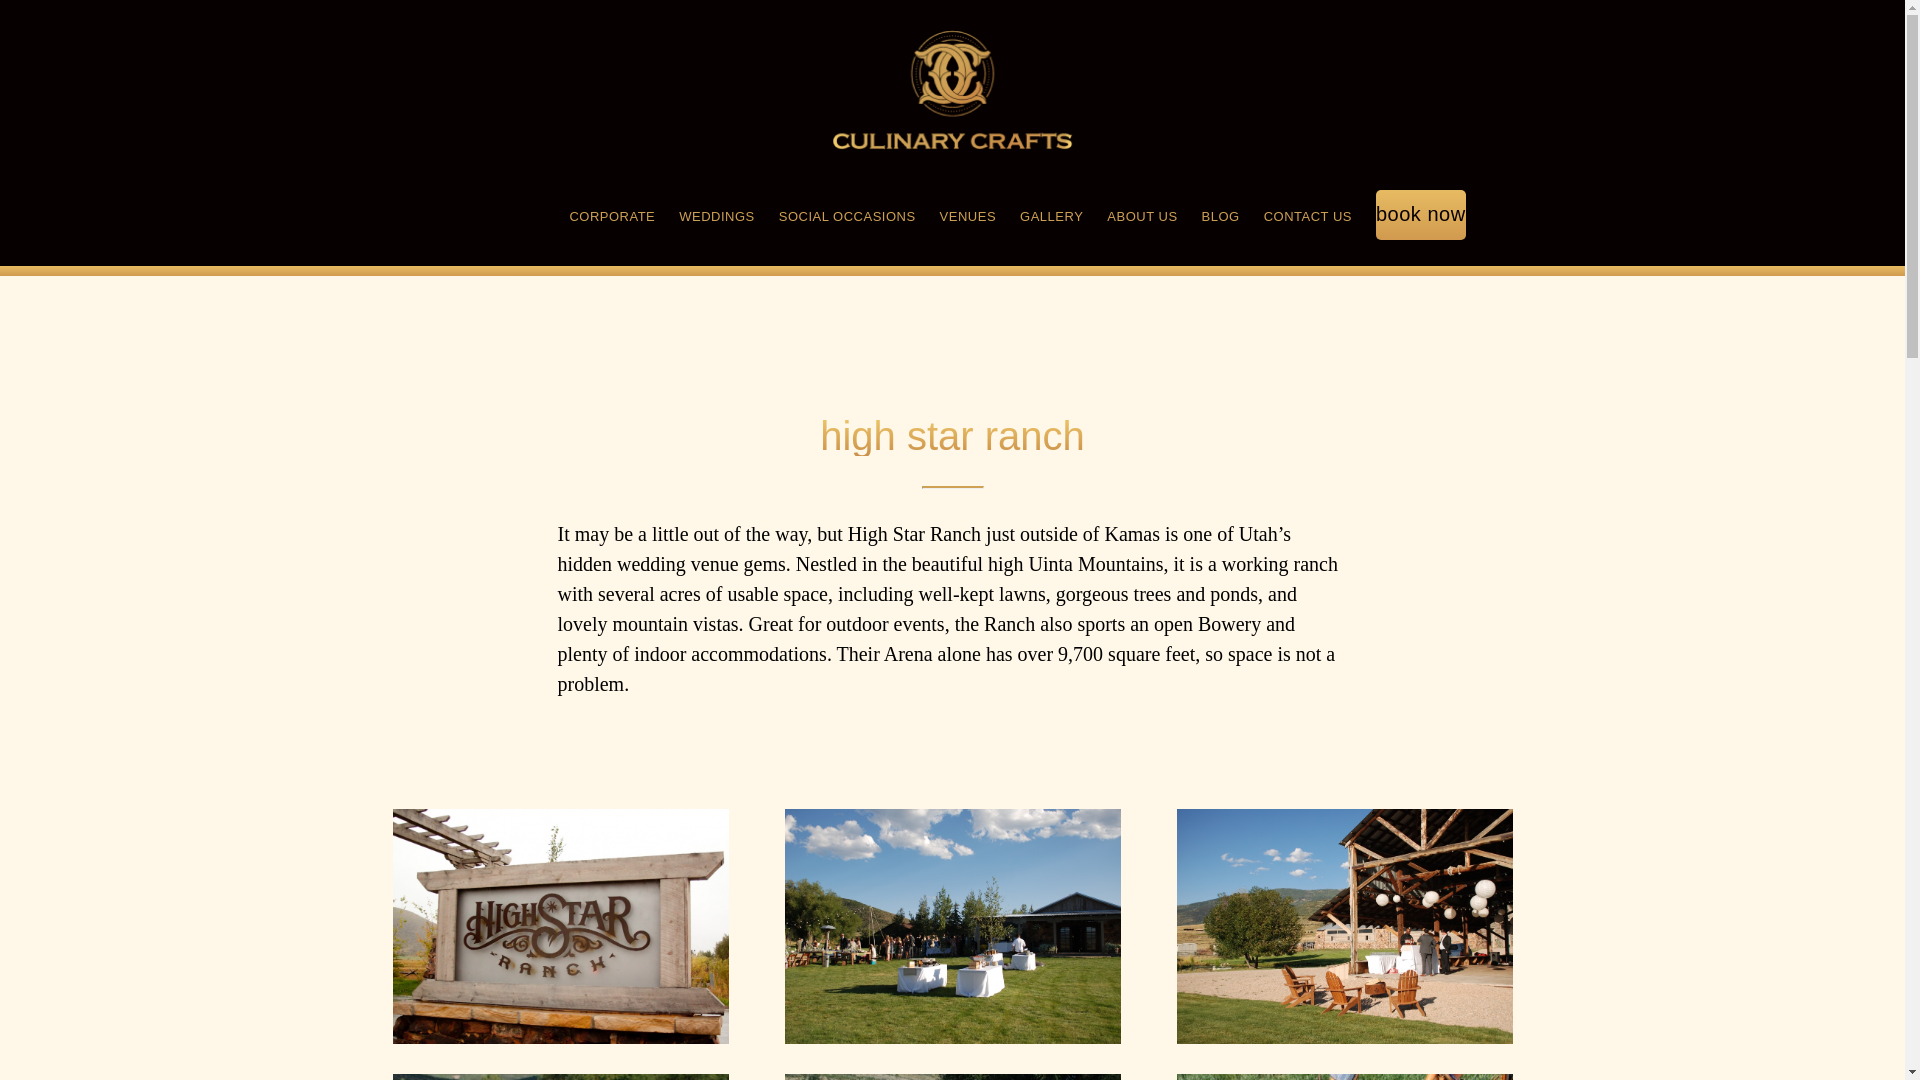 The height and width of the screenshot is (1080, 1920). I want to click on WEDDINGS, so click(716, 218).